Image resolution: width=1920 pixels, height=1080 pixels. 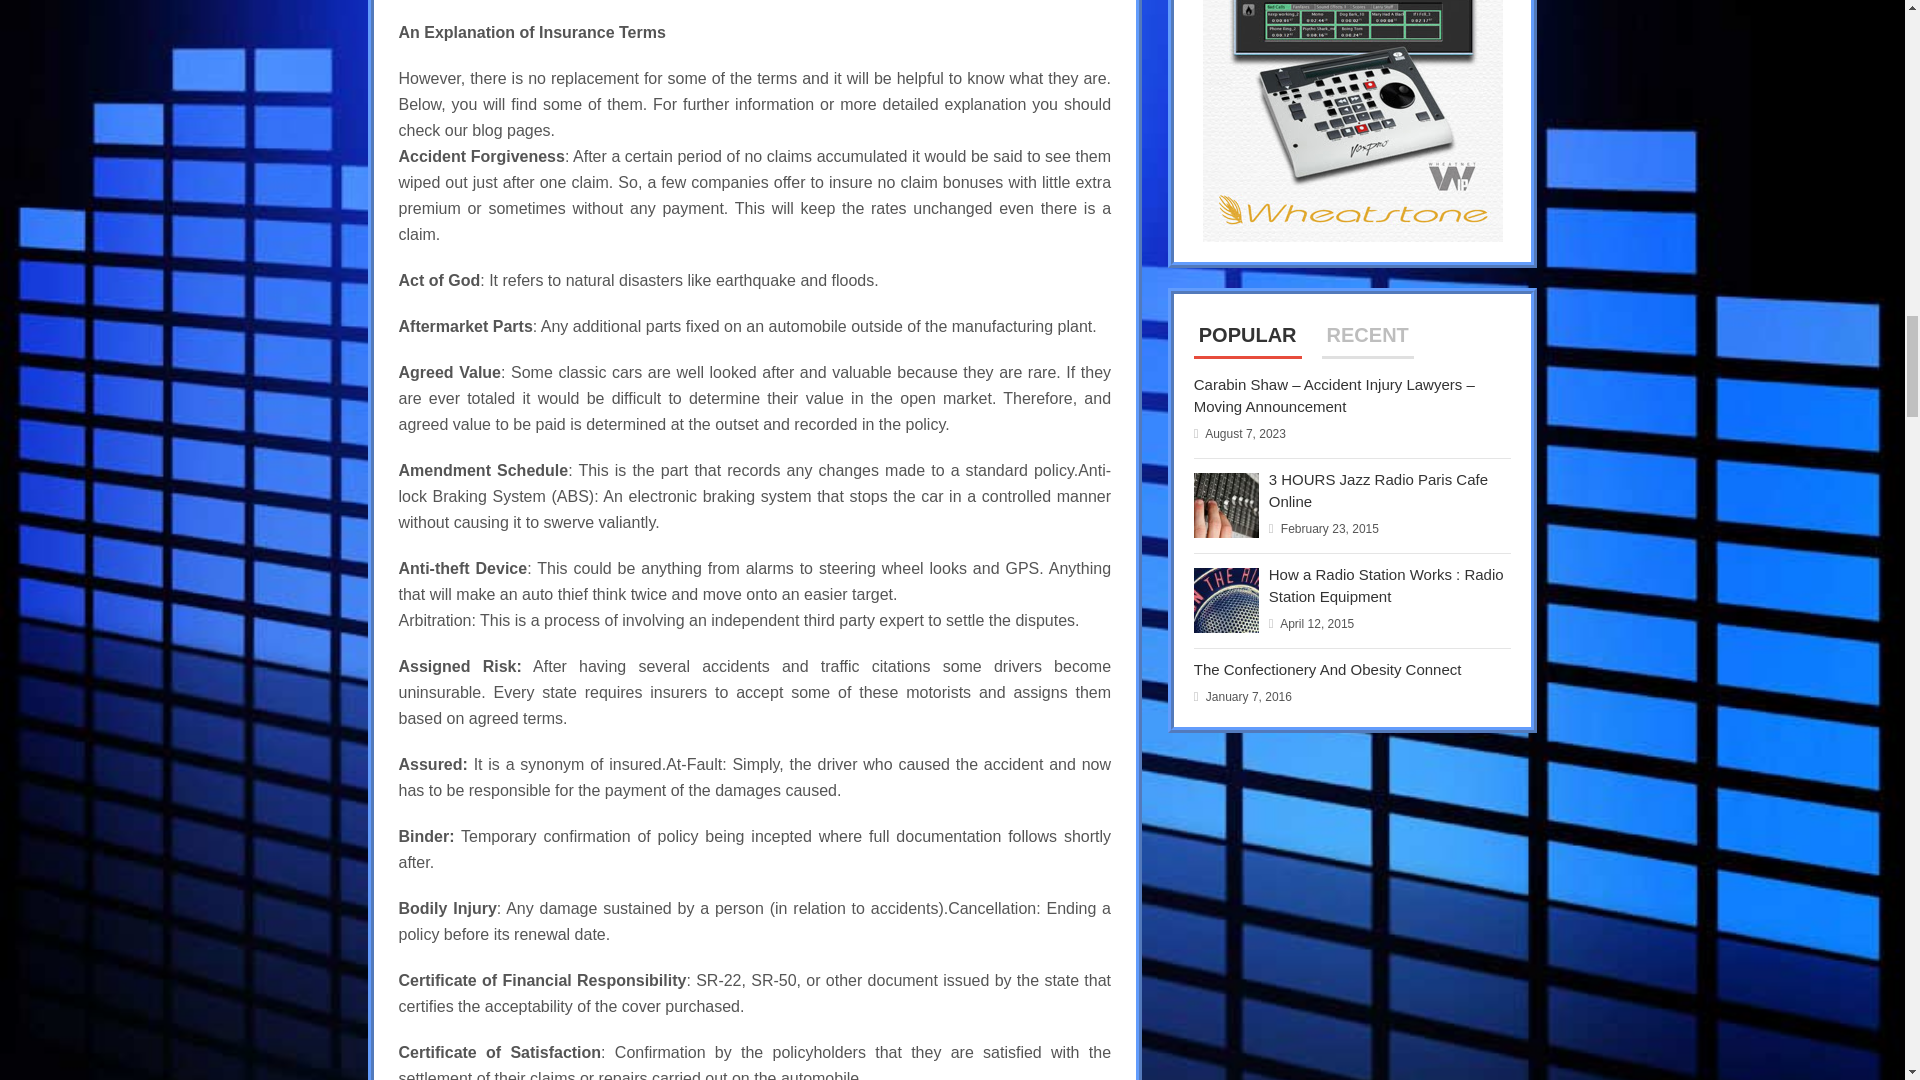 What do you see at coordinates (1328, 669) in the screenshot?
I see `The Confectionery And Obesity Connect` at bounding box center [1328, 669].